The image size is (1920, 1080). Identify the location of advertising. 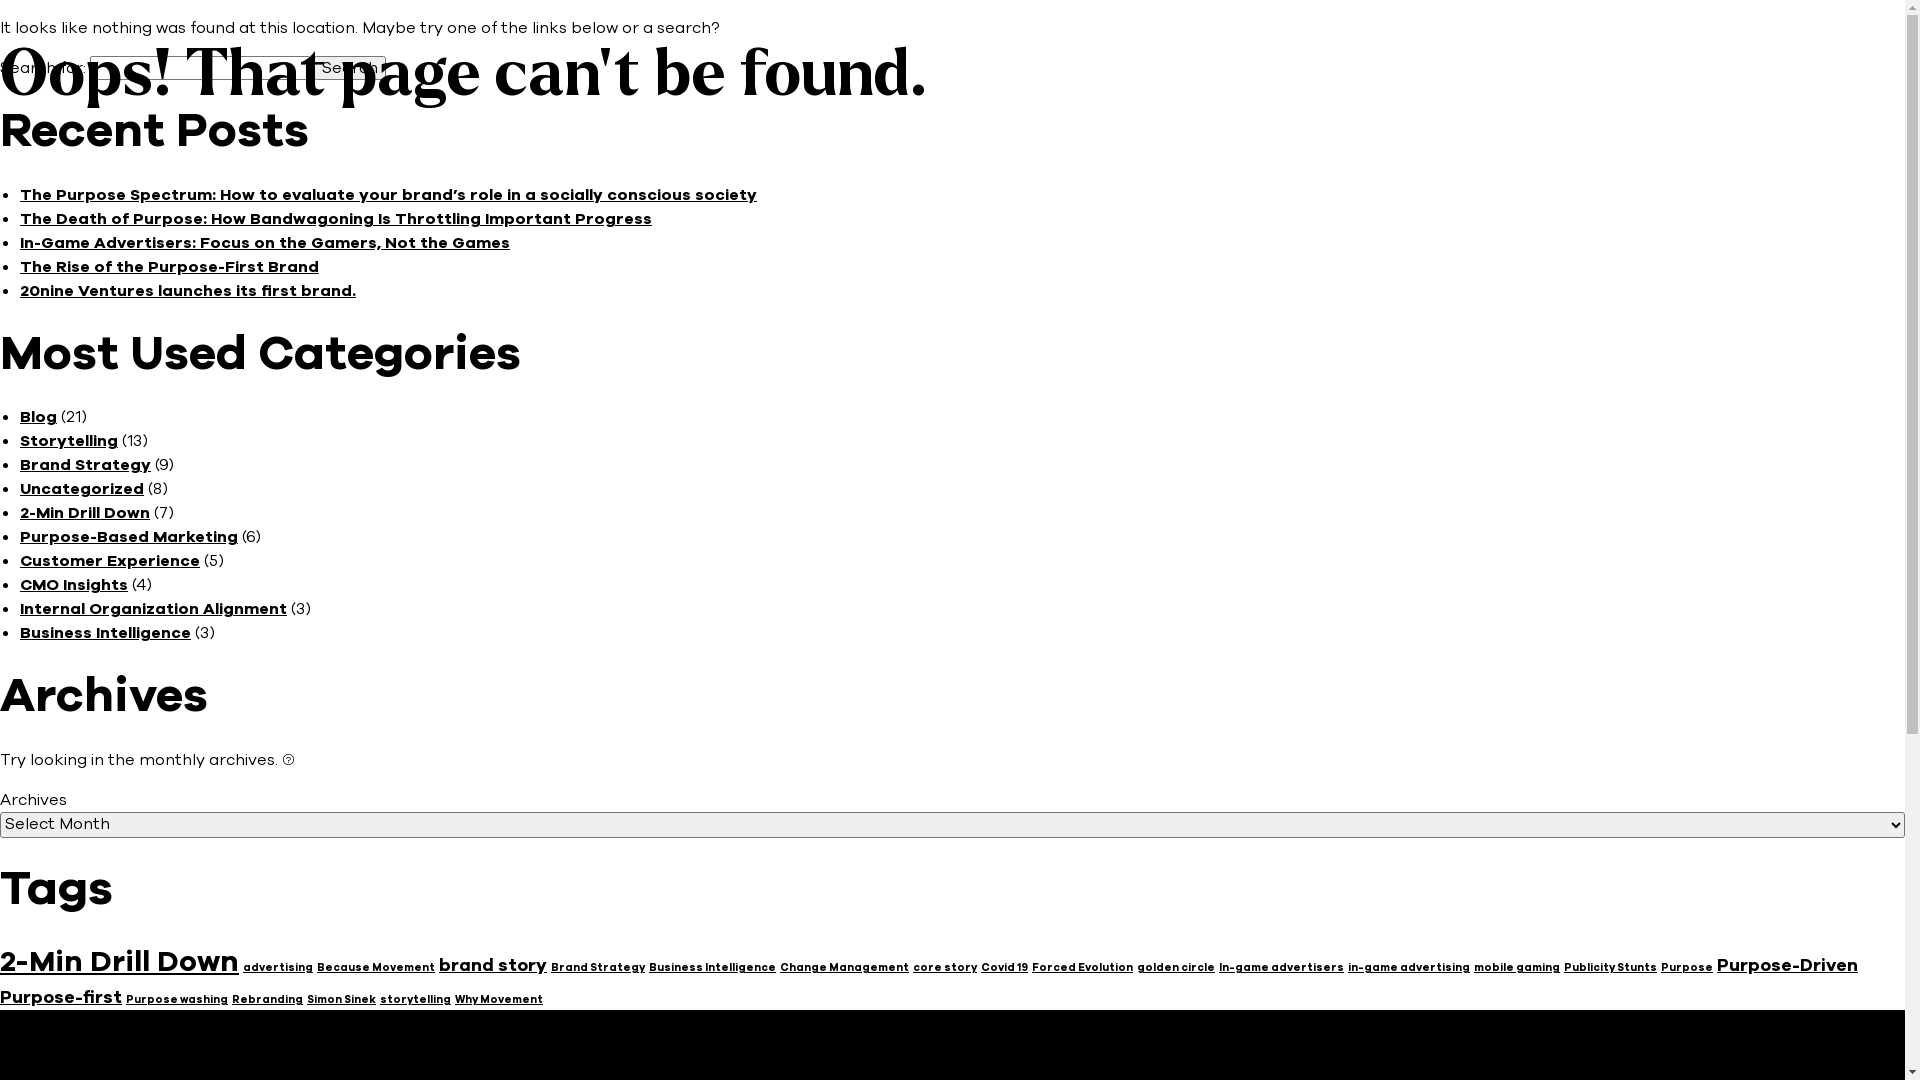
(278, 968).